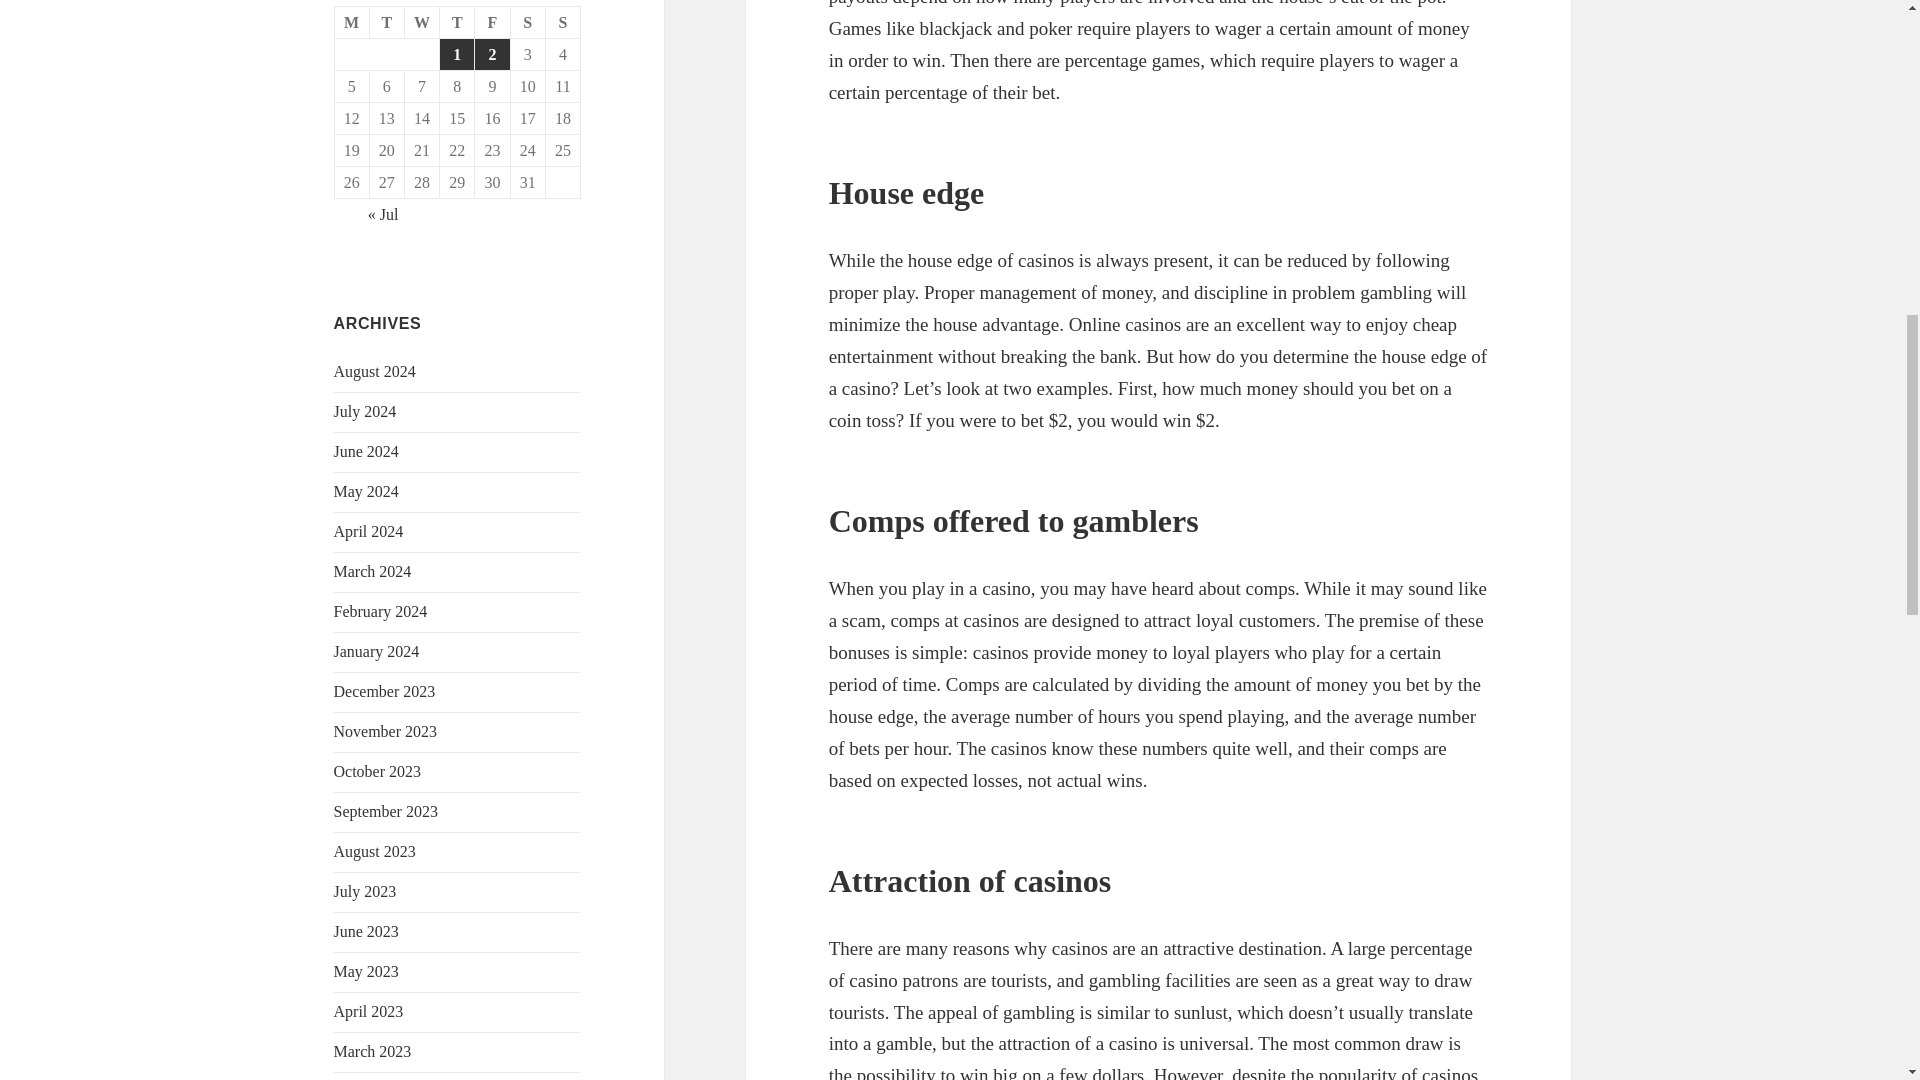  What do you see at coordinates (492, 22) in the screenshot?
I see `Friday` at bounding box center [492, 22].